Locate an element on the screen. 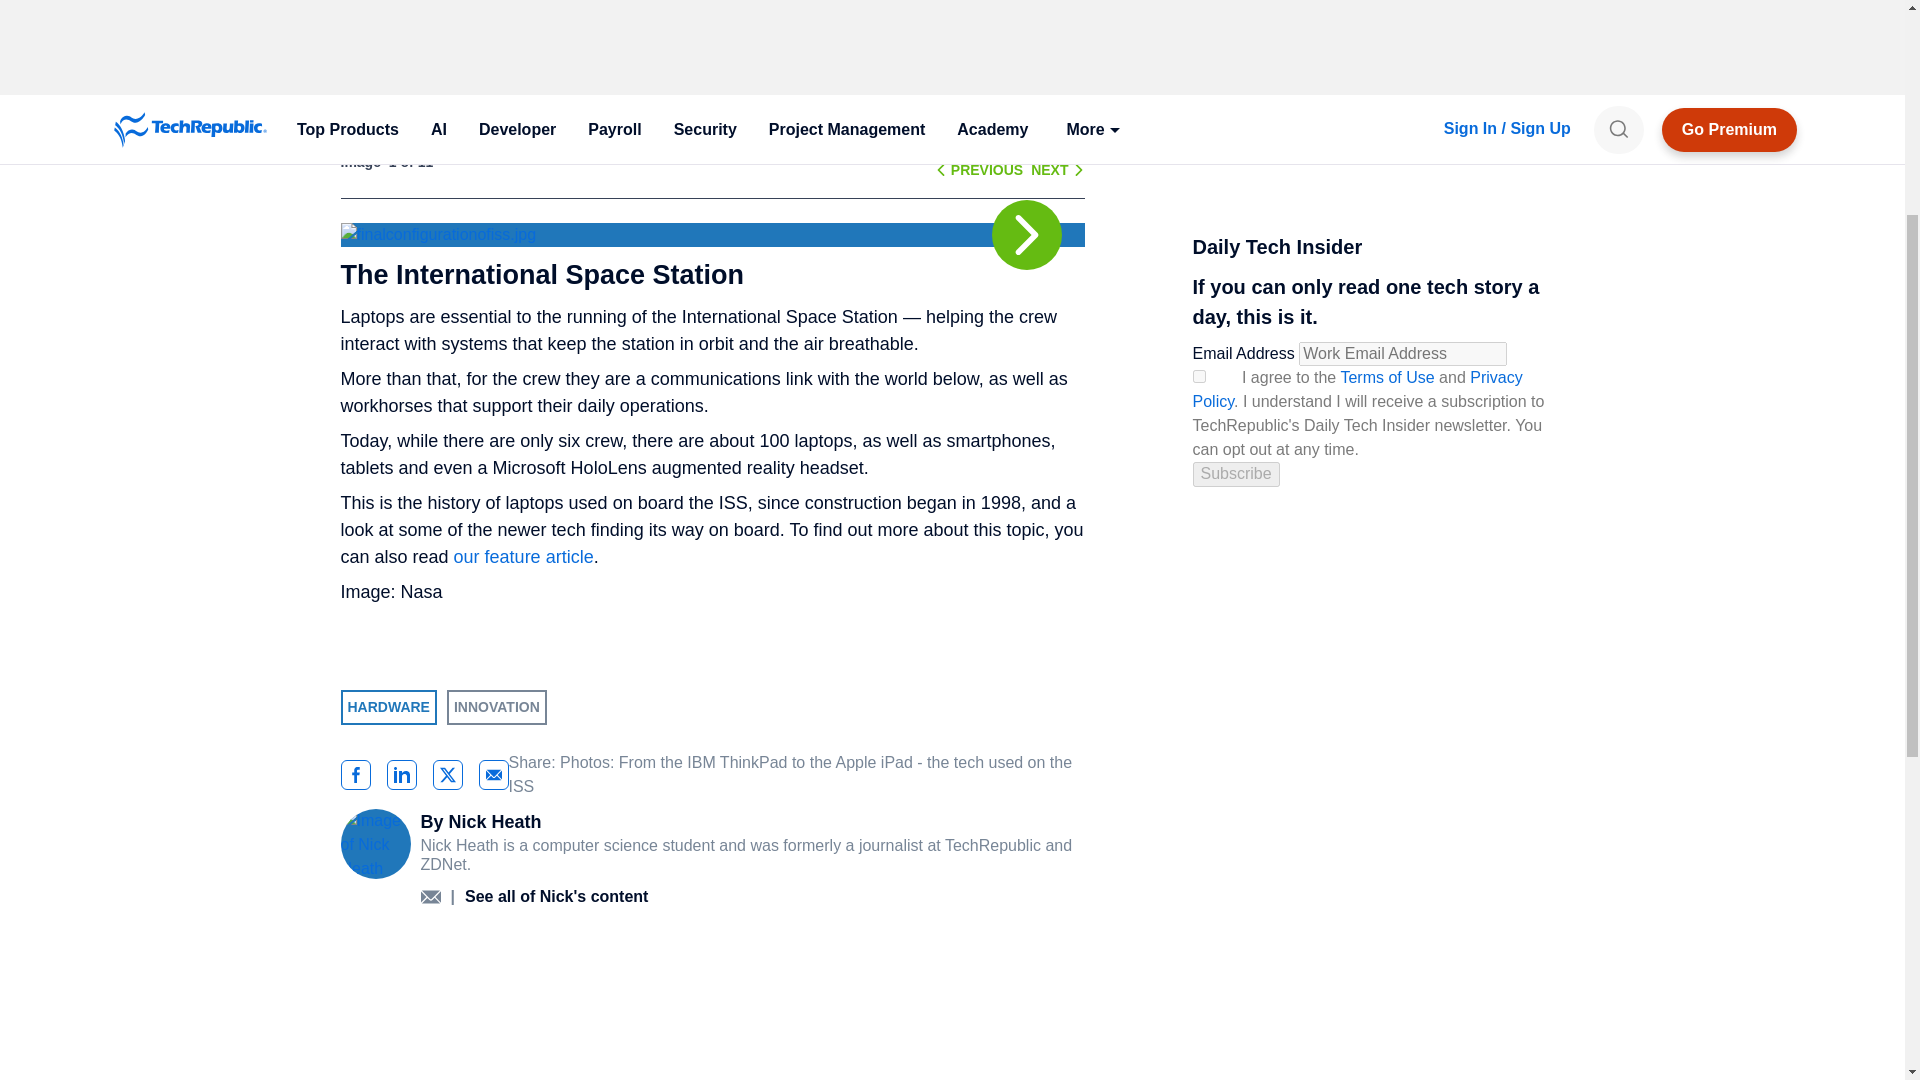 This screenshot has height=1080, width=1920. on is located at coordinates (1198, 376).